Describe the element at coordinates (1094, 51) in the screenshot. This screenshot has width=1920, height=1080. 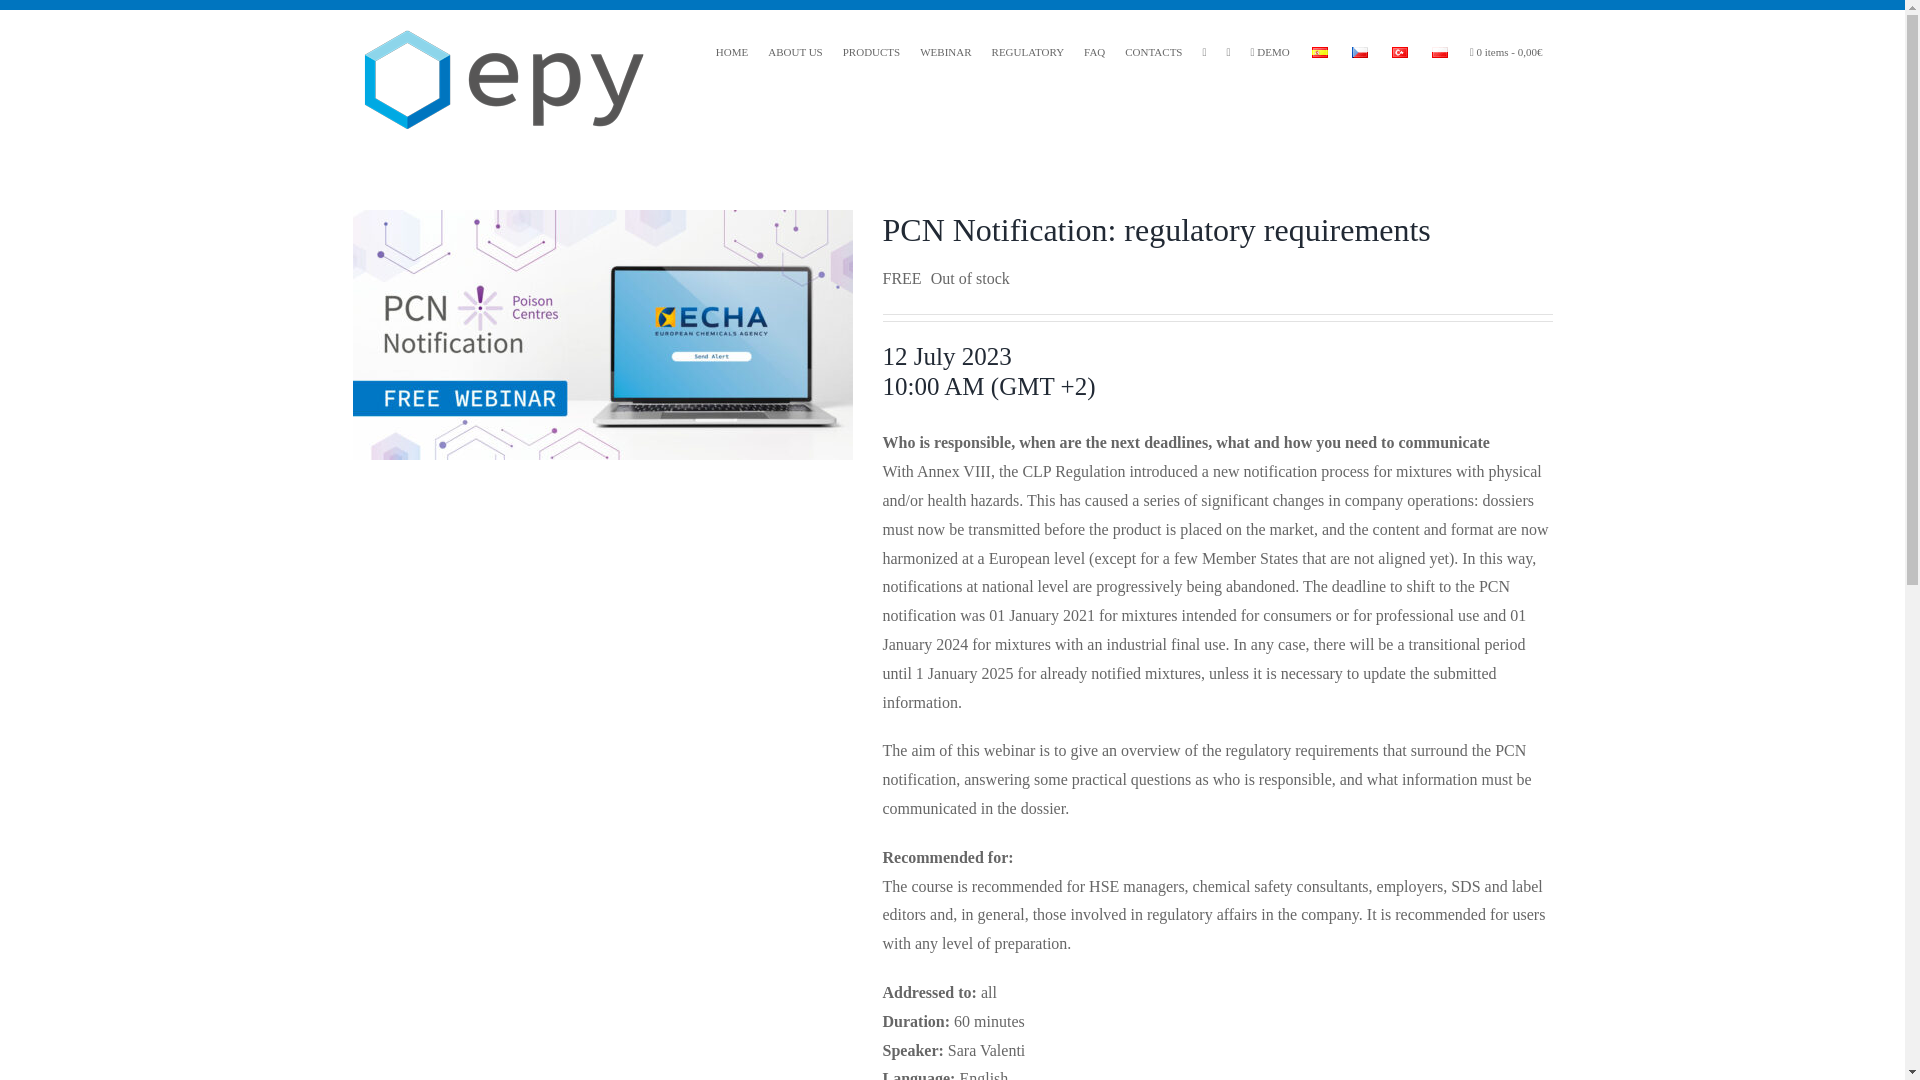
I see `FAQ` at that location.